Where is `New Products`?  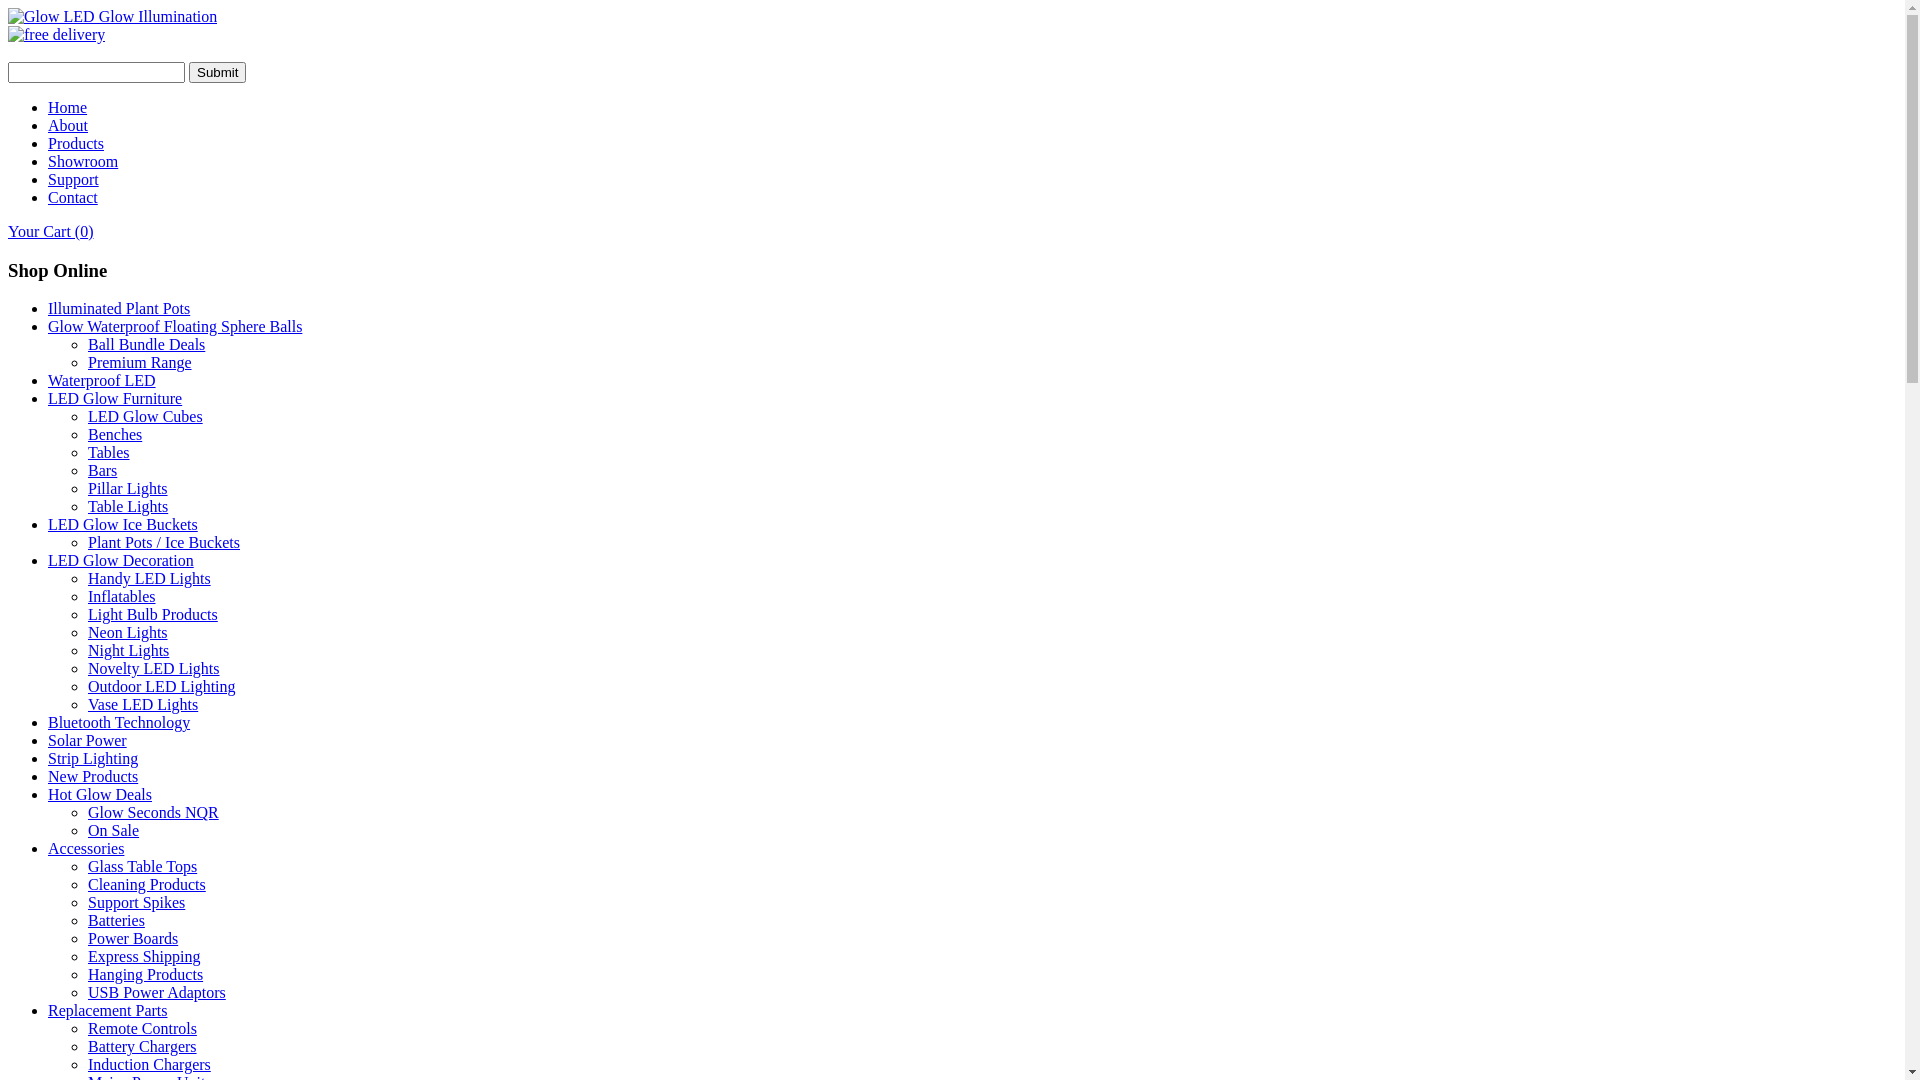
New Products is located at coordinates (93, 776).